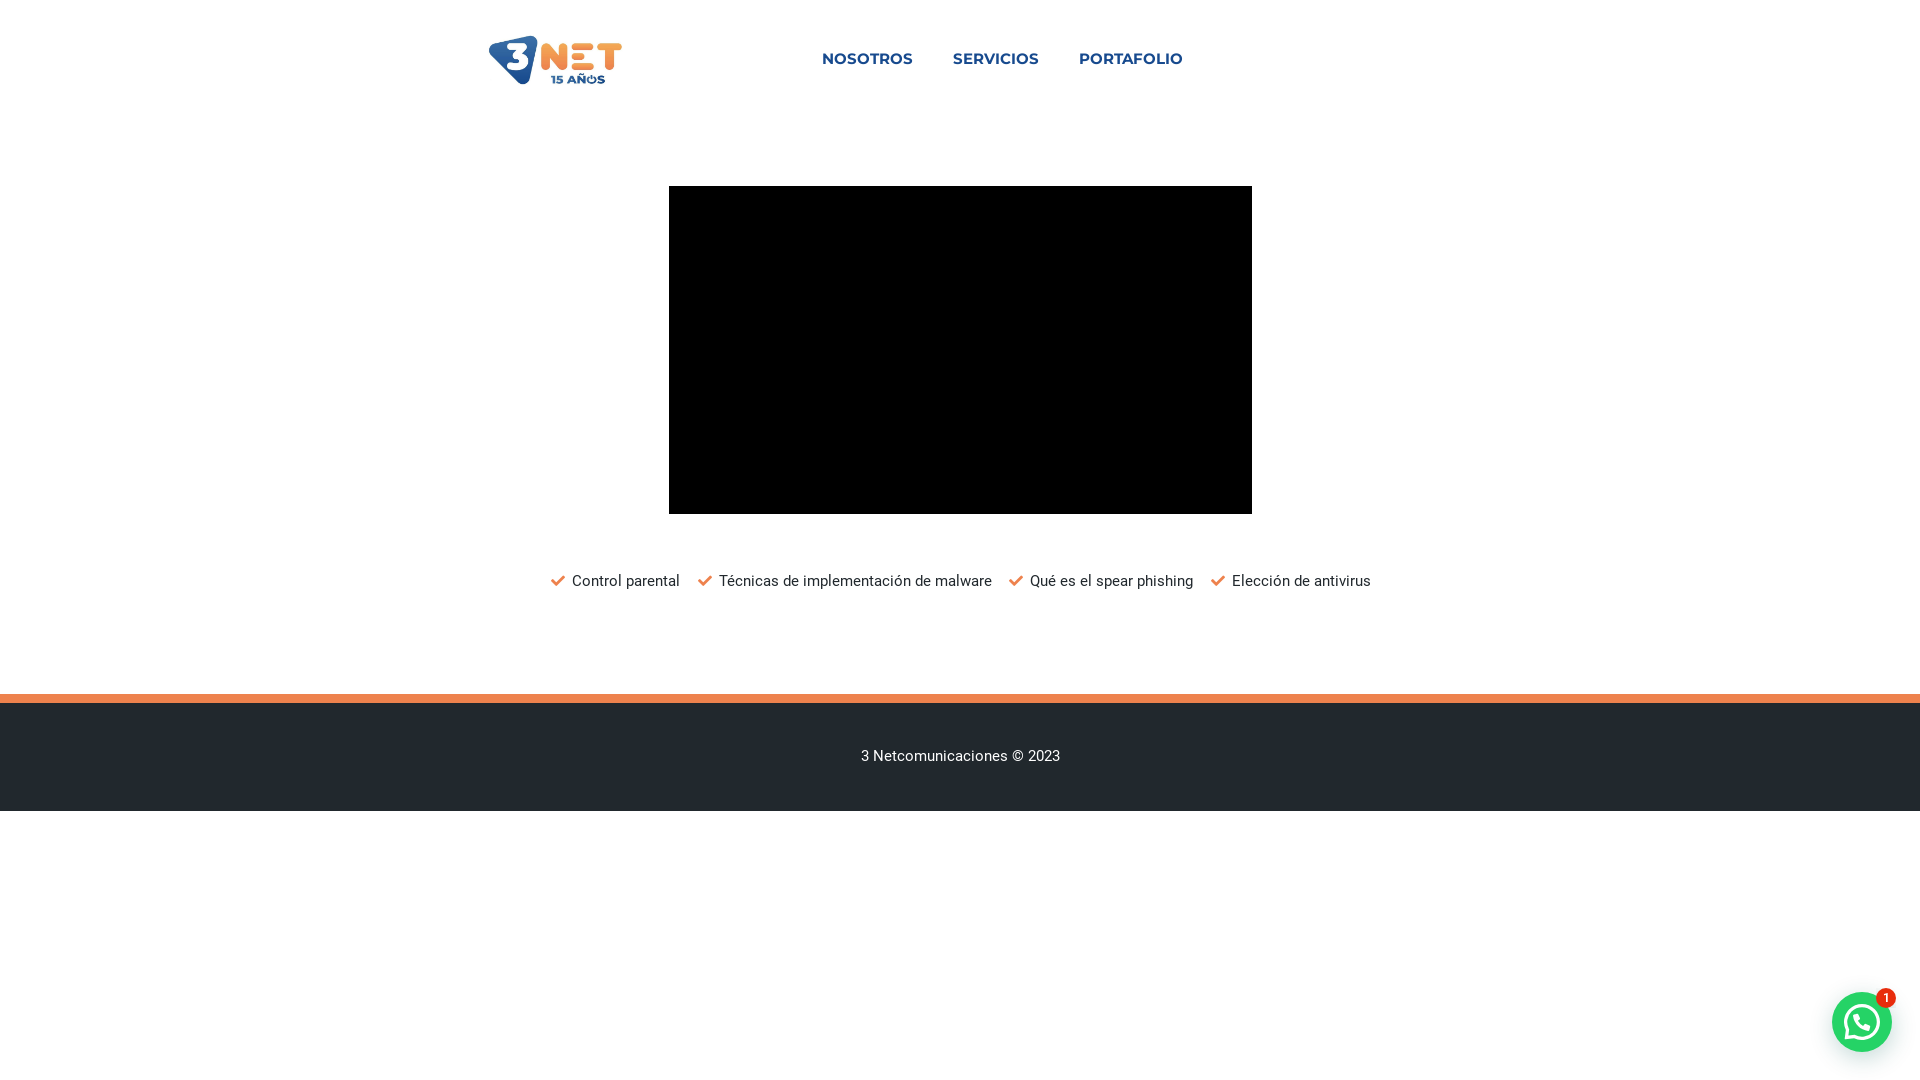 This screenshot has width=1920, height=1080. Describe the element at coordinates (616, 582) in the screenshot. I see `Control parental` at that location.